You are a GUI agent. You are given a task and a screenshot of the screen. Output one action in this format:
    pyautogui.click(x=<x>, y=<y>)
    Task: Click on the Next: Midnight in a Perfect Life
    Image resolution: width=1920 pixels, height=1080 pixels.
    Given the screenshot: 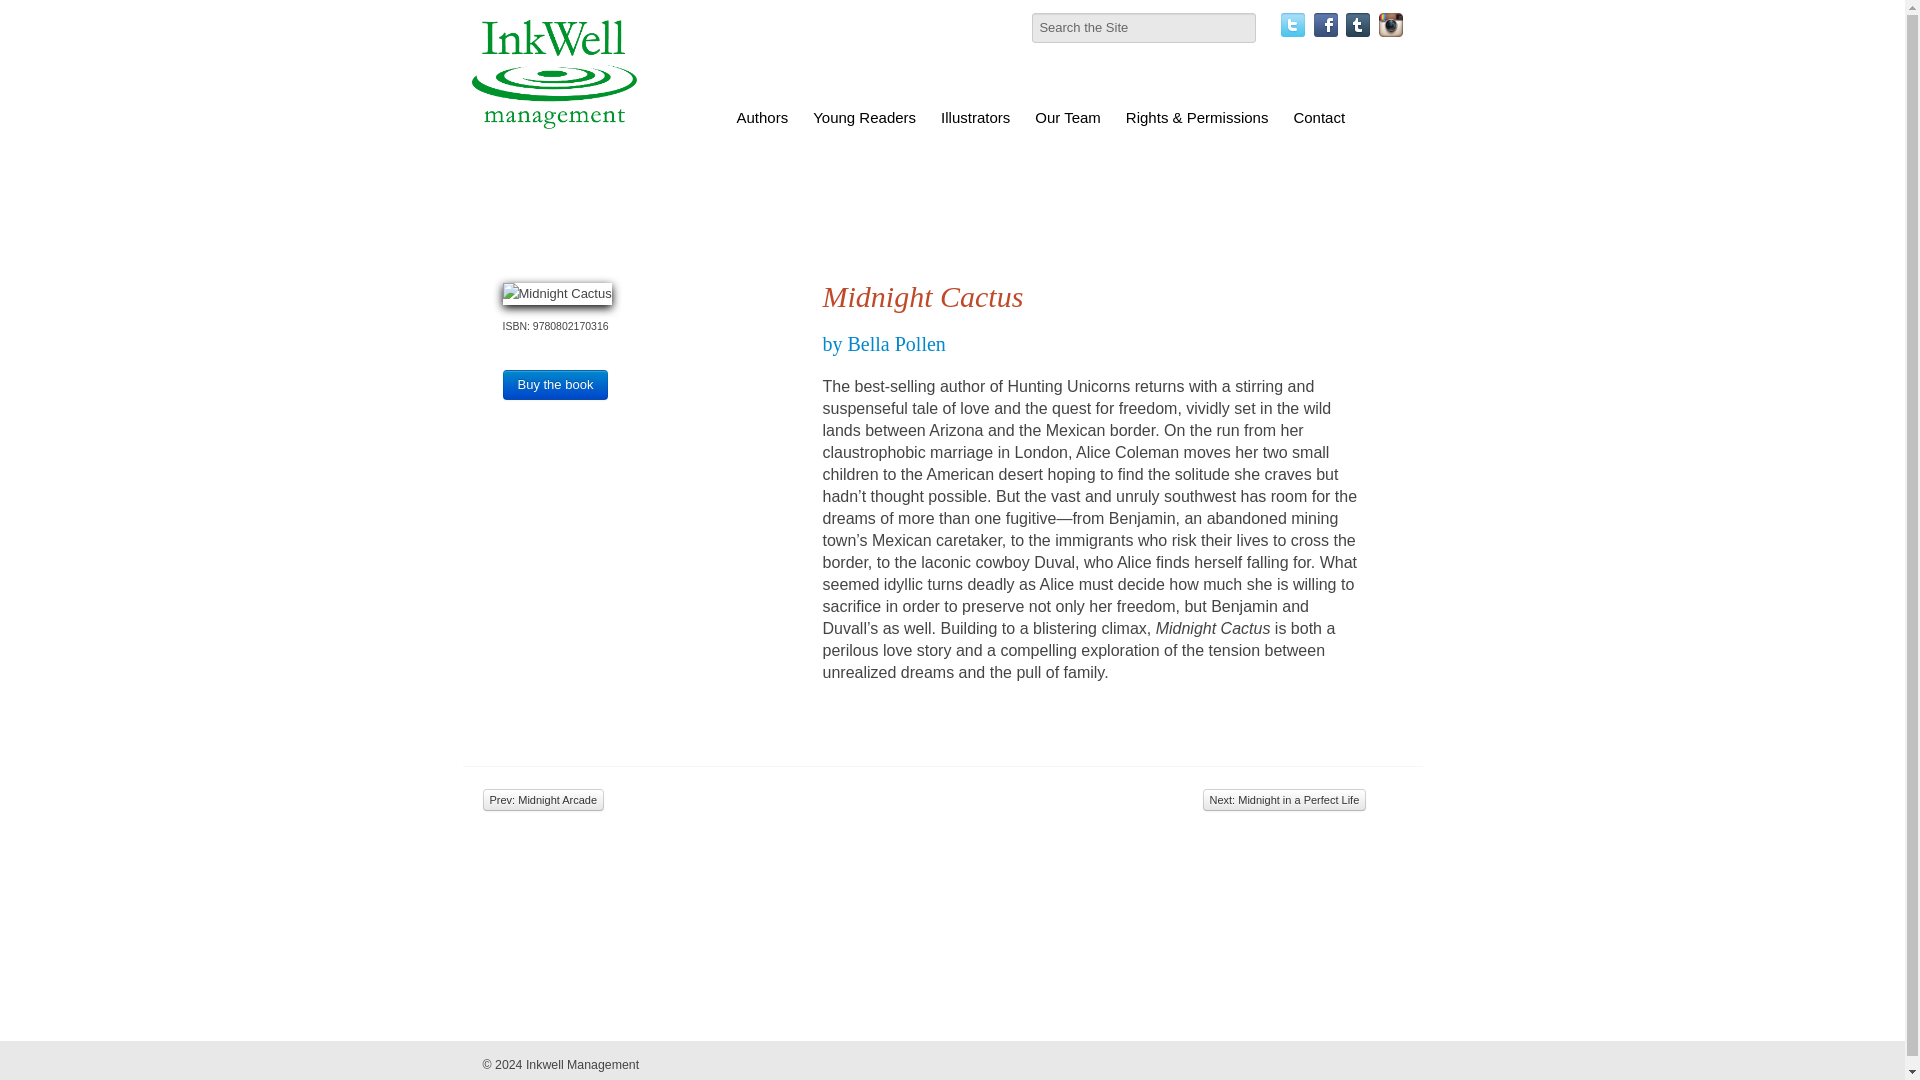 What is the action you would take?
    pyautogui.click(x=1283, y=800)
    